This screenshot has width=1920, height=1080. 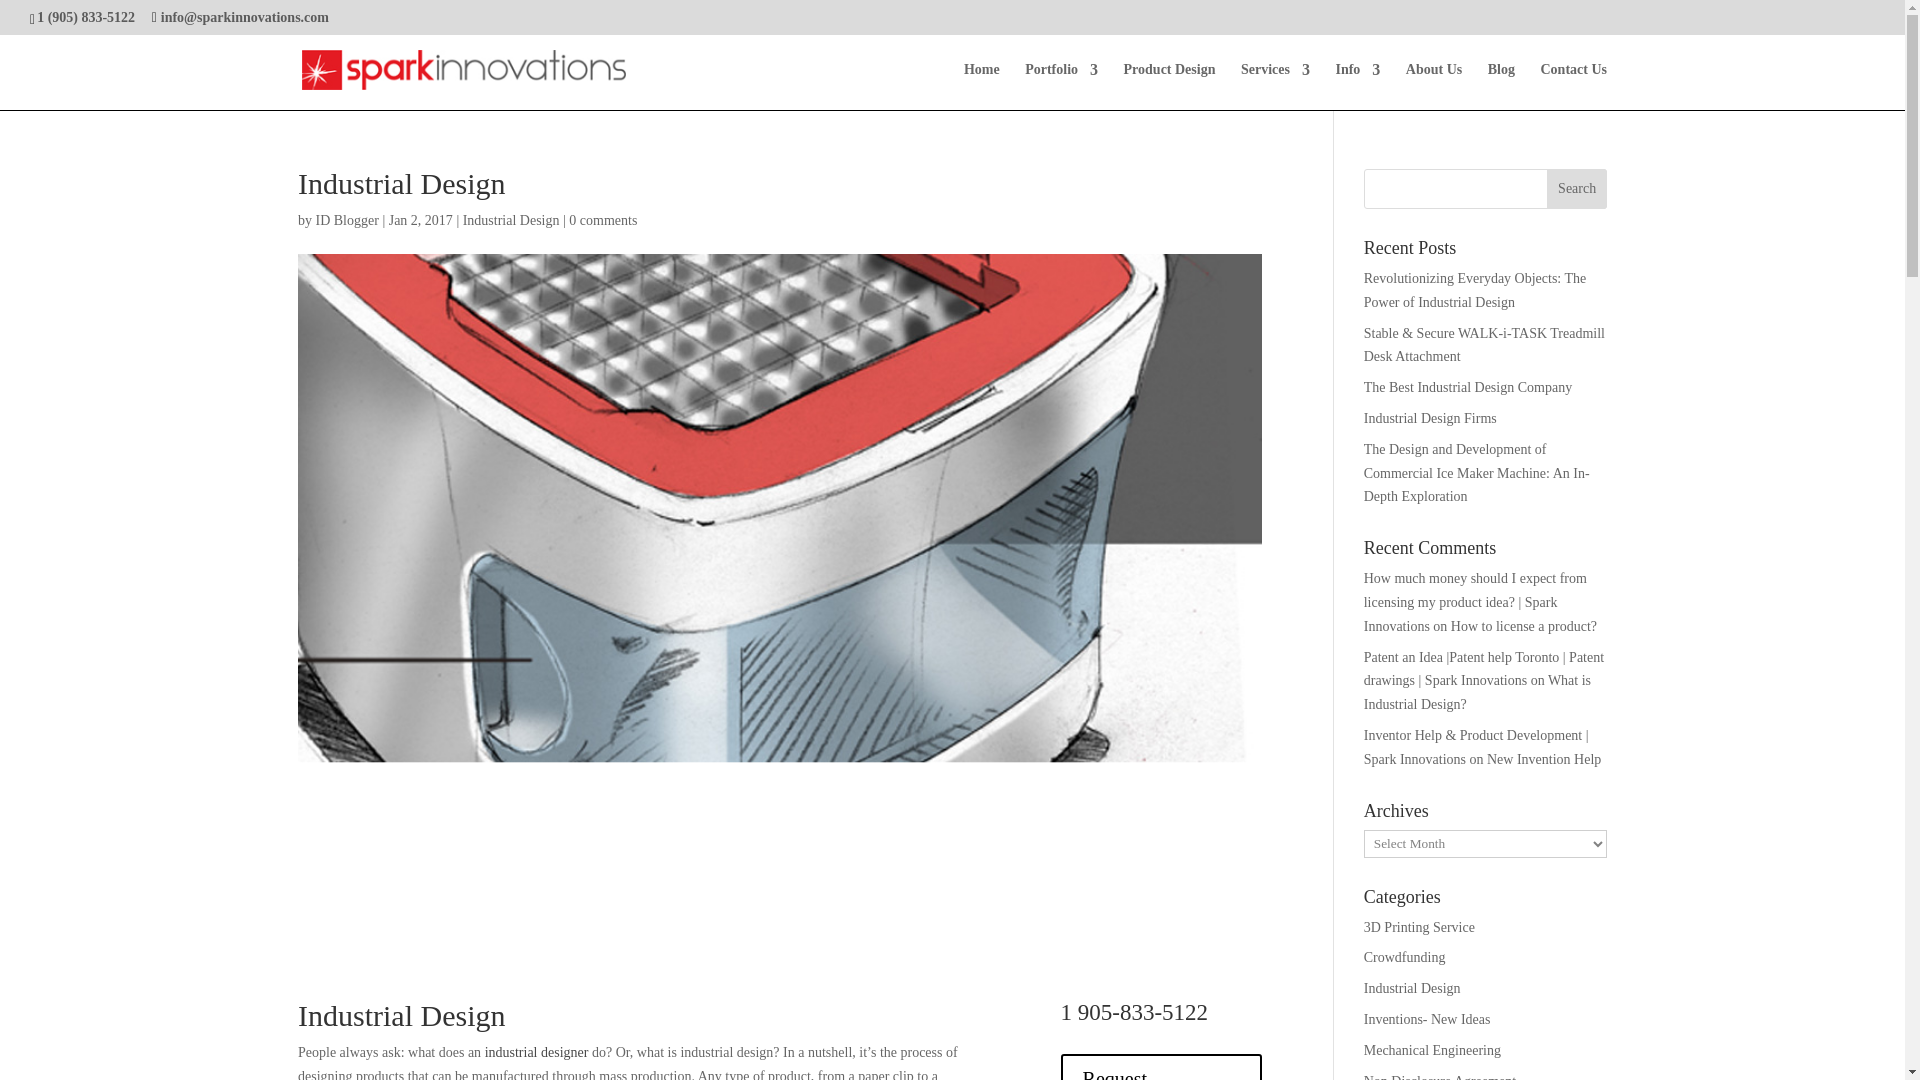 I want to click on Info, so click(x=1357, y=86).